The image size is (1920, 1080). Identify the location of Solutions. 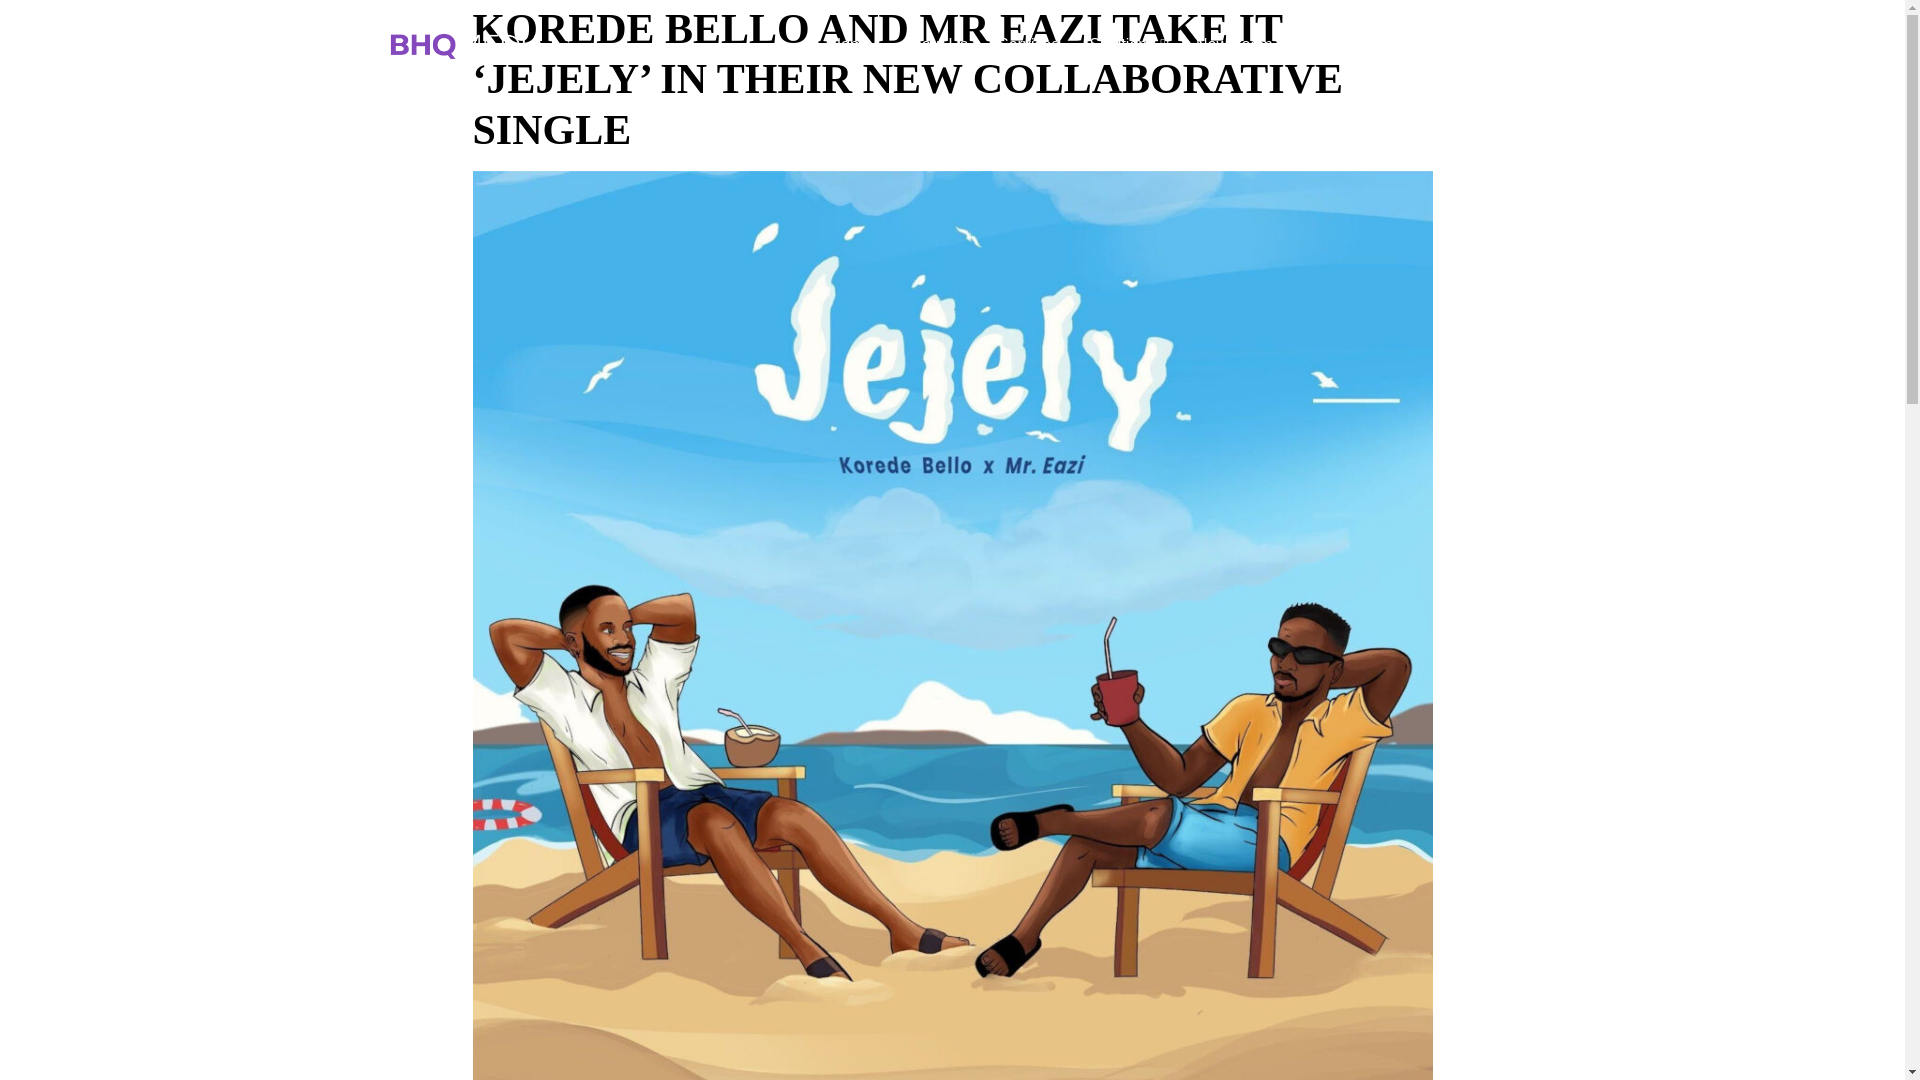
(1126, 45).